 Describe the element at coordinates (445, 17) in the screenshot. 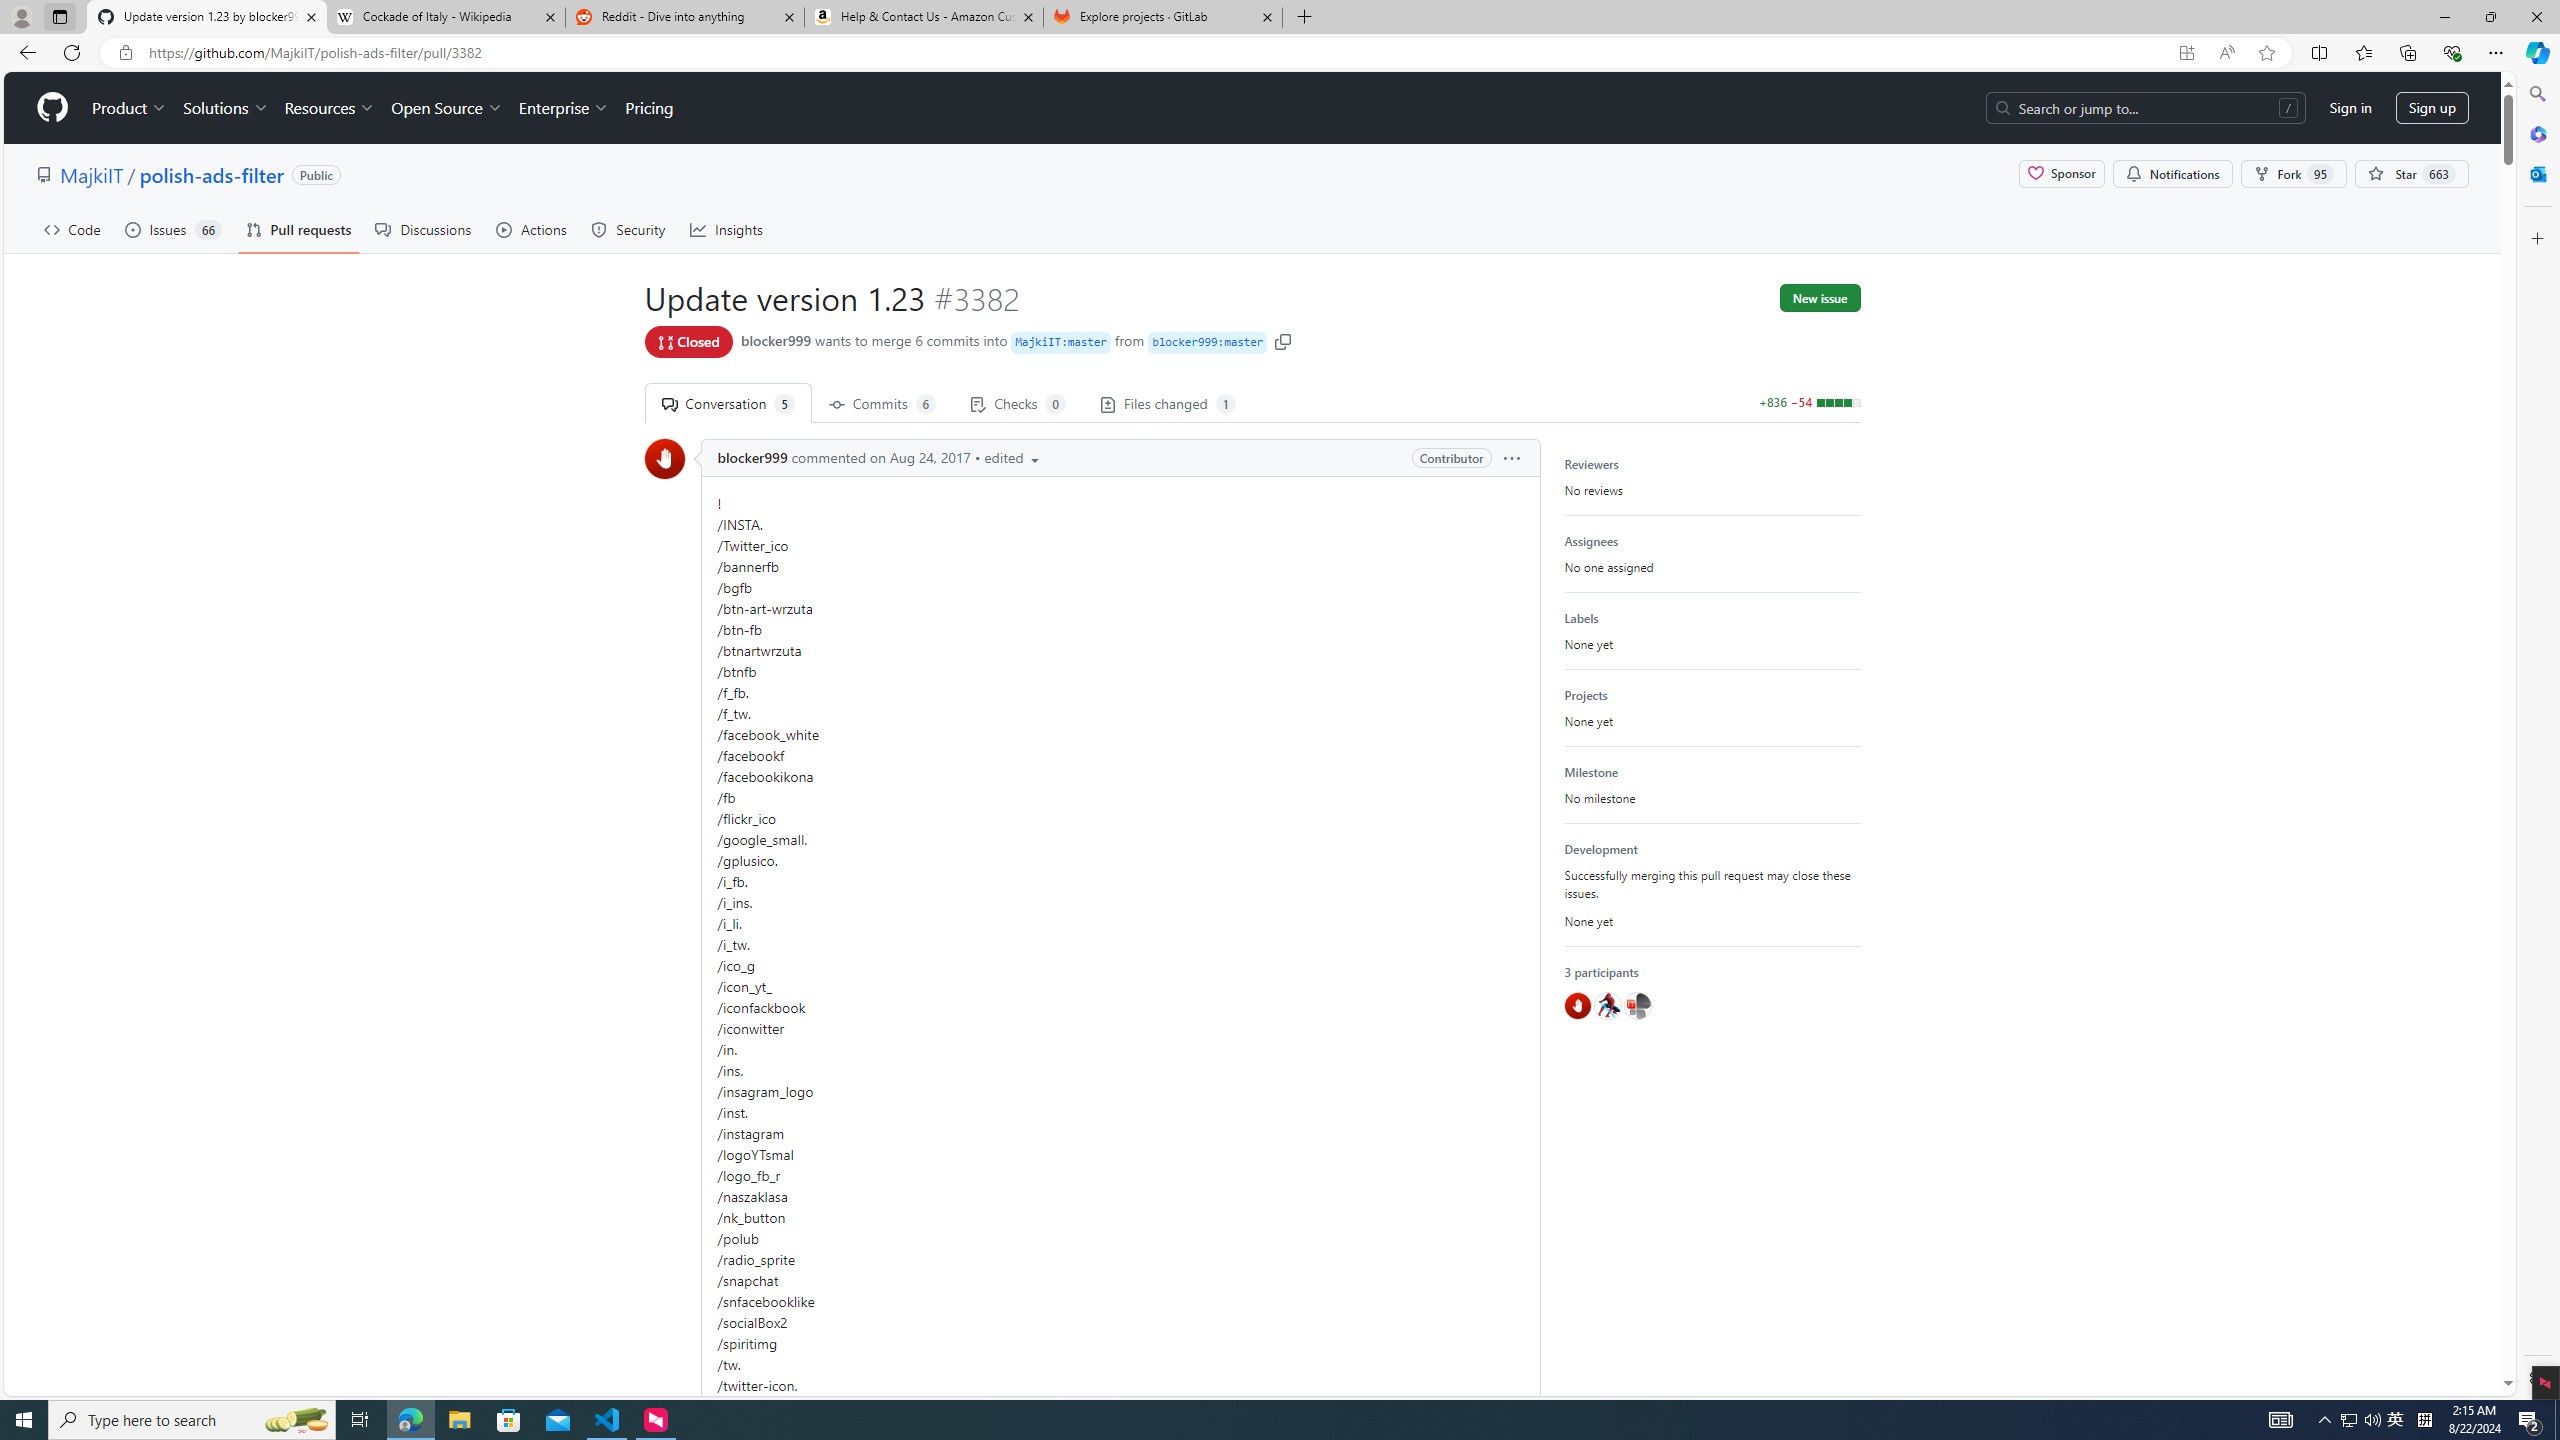

I see `Cockade of Italy - Wikipedia` at that location.